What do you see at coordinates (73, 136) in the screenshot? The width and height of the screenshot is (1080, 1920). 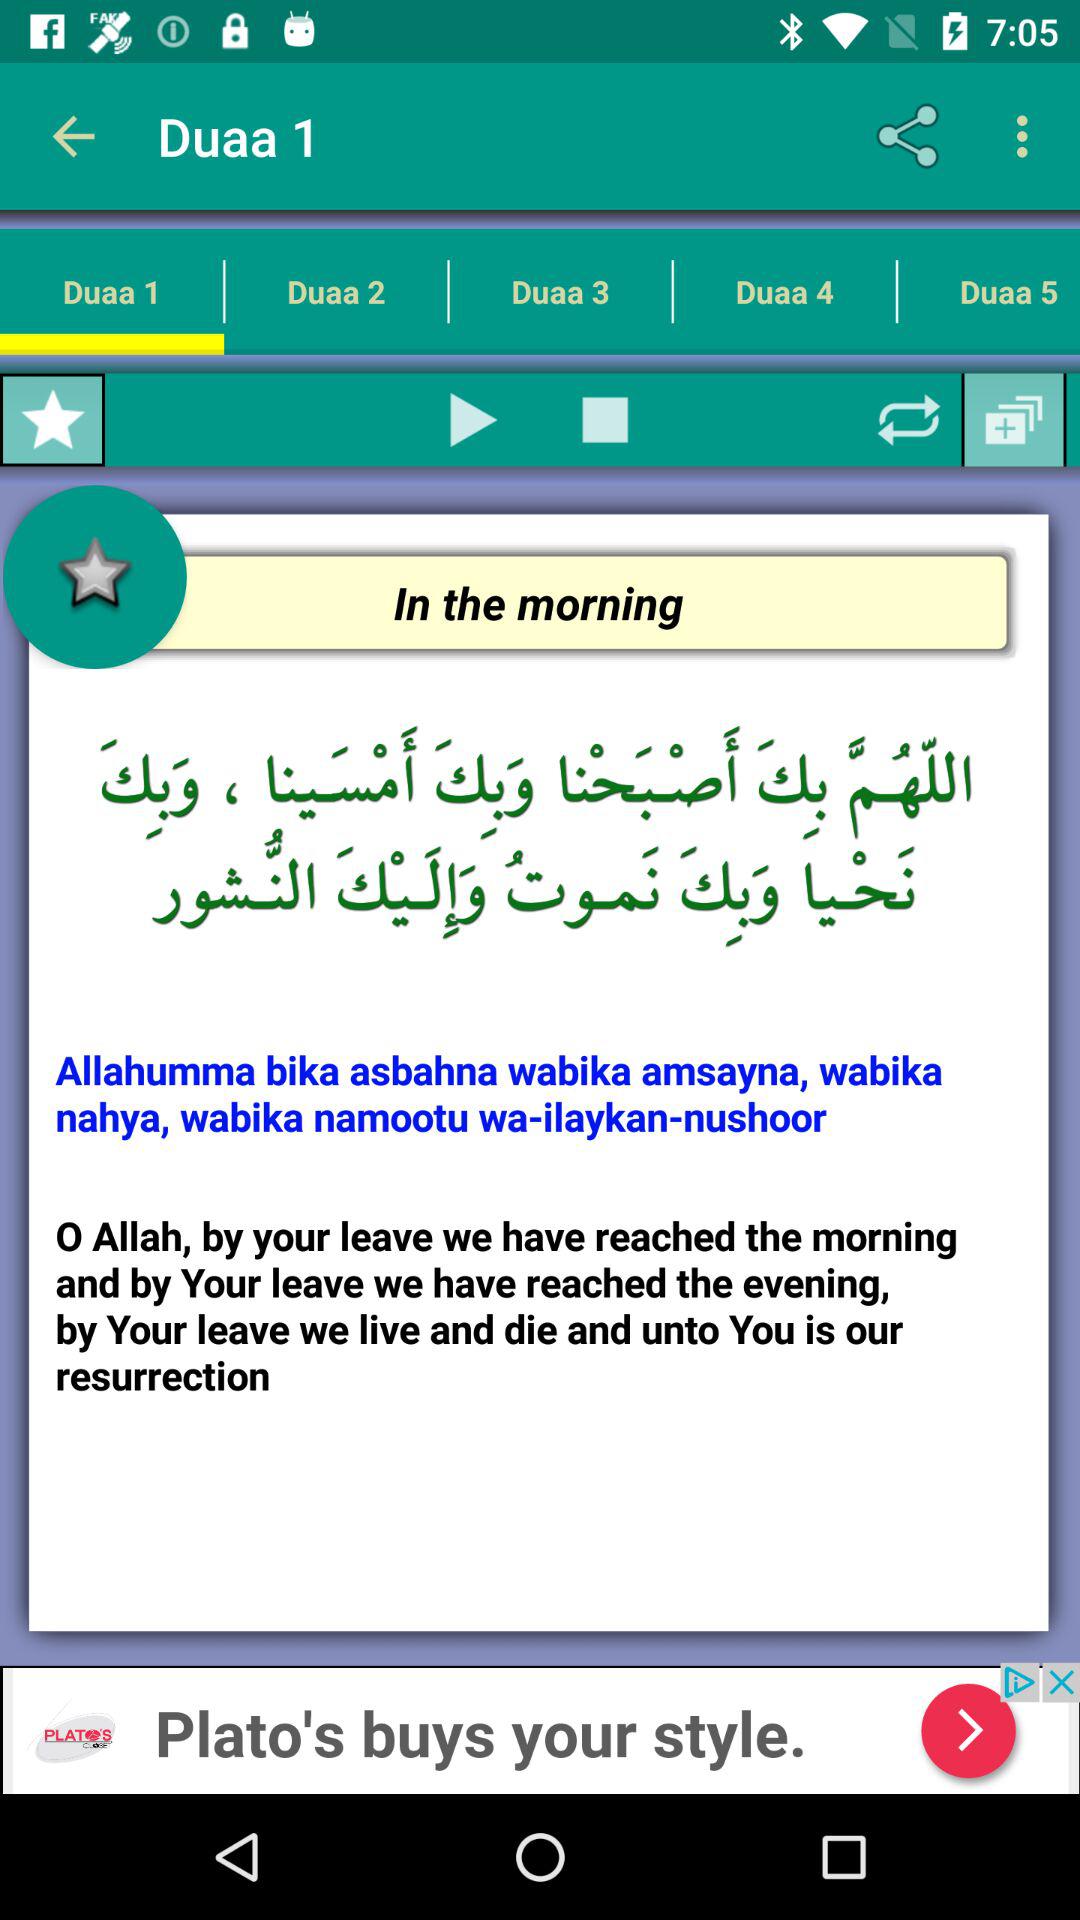 I see `press the app next to duaa 1 app` at bounding box center [73, 136].